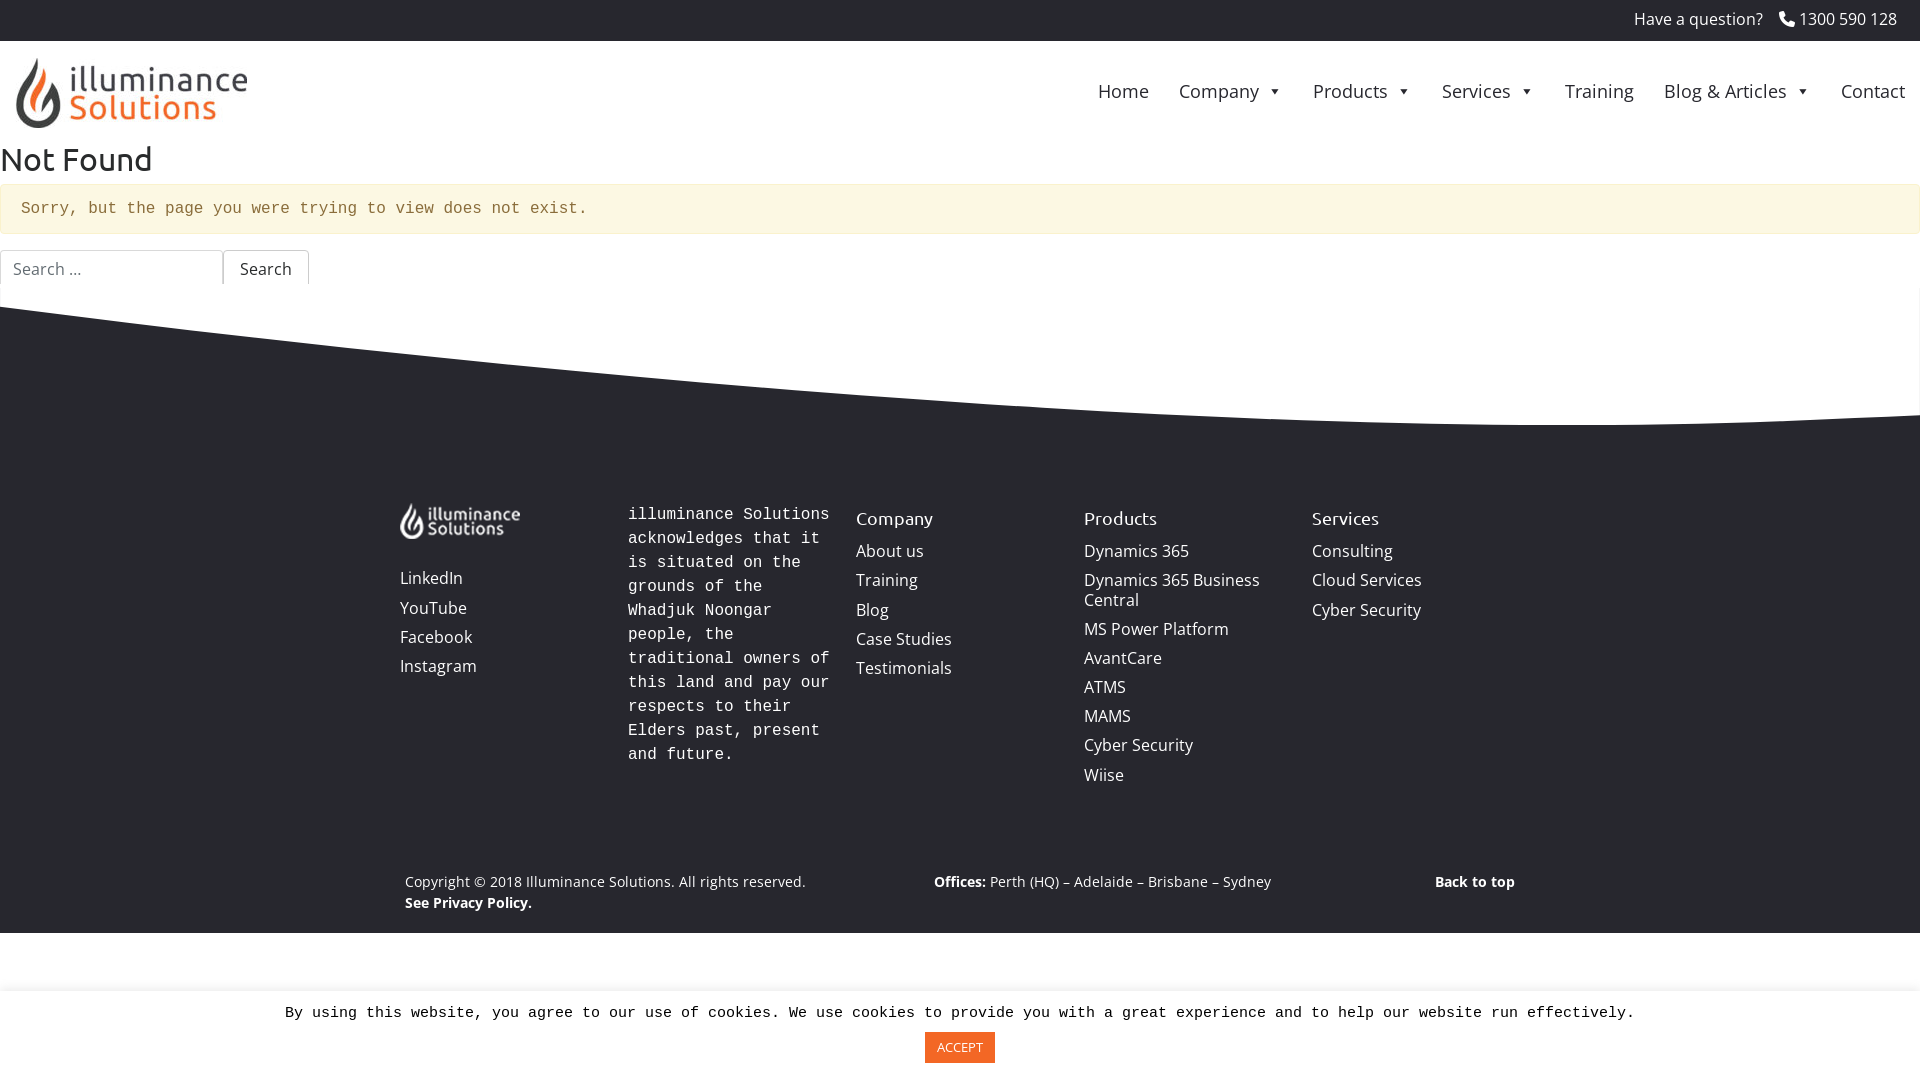 The width and height of the screenshot is (1920, 1080). I want to click on Company, so click(1231, 91).